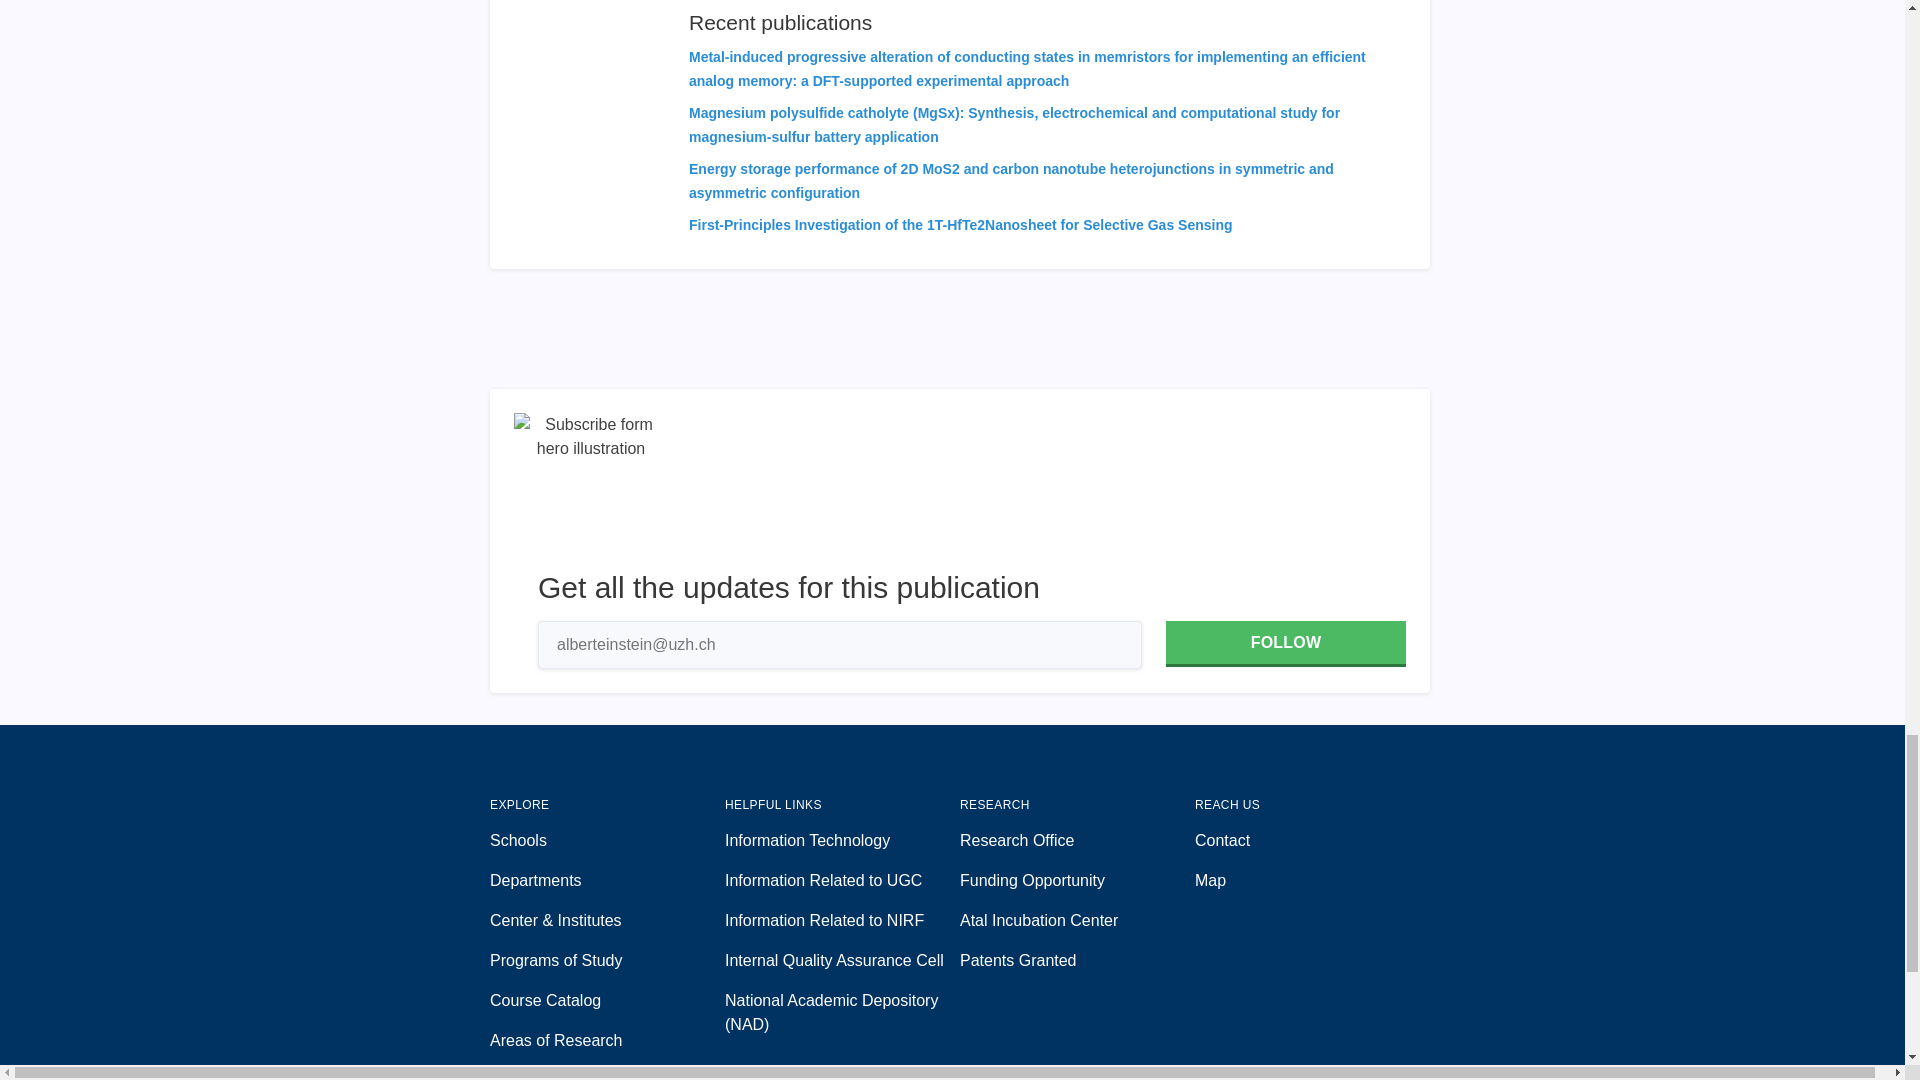  Describe the element at coordinates (607, 881) in the screenshot. I see `Departments` at that location.